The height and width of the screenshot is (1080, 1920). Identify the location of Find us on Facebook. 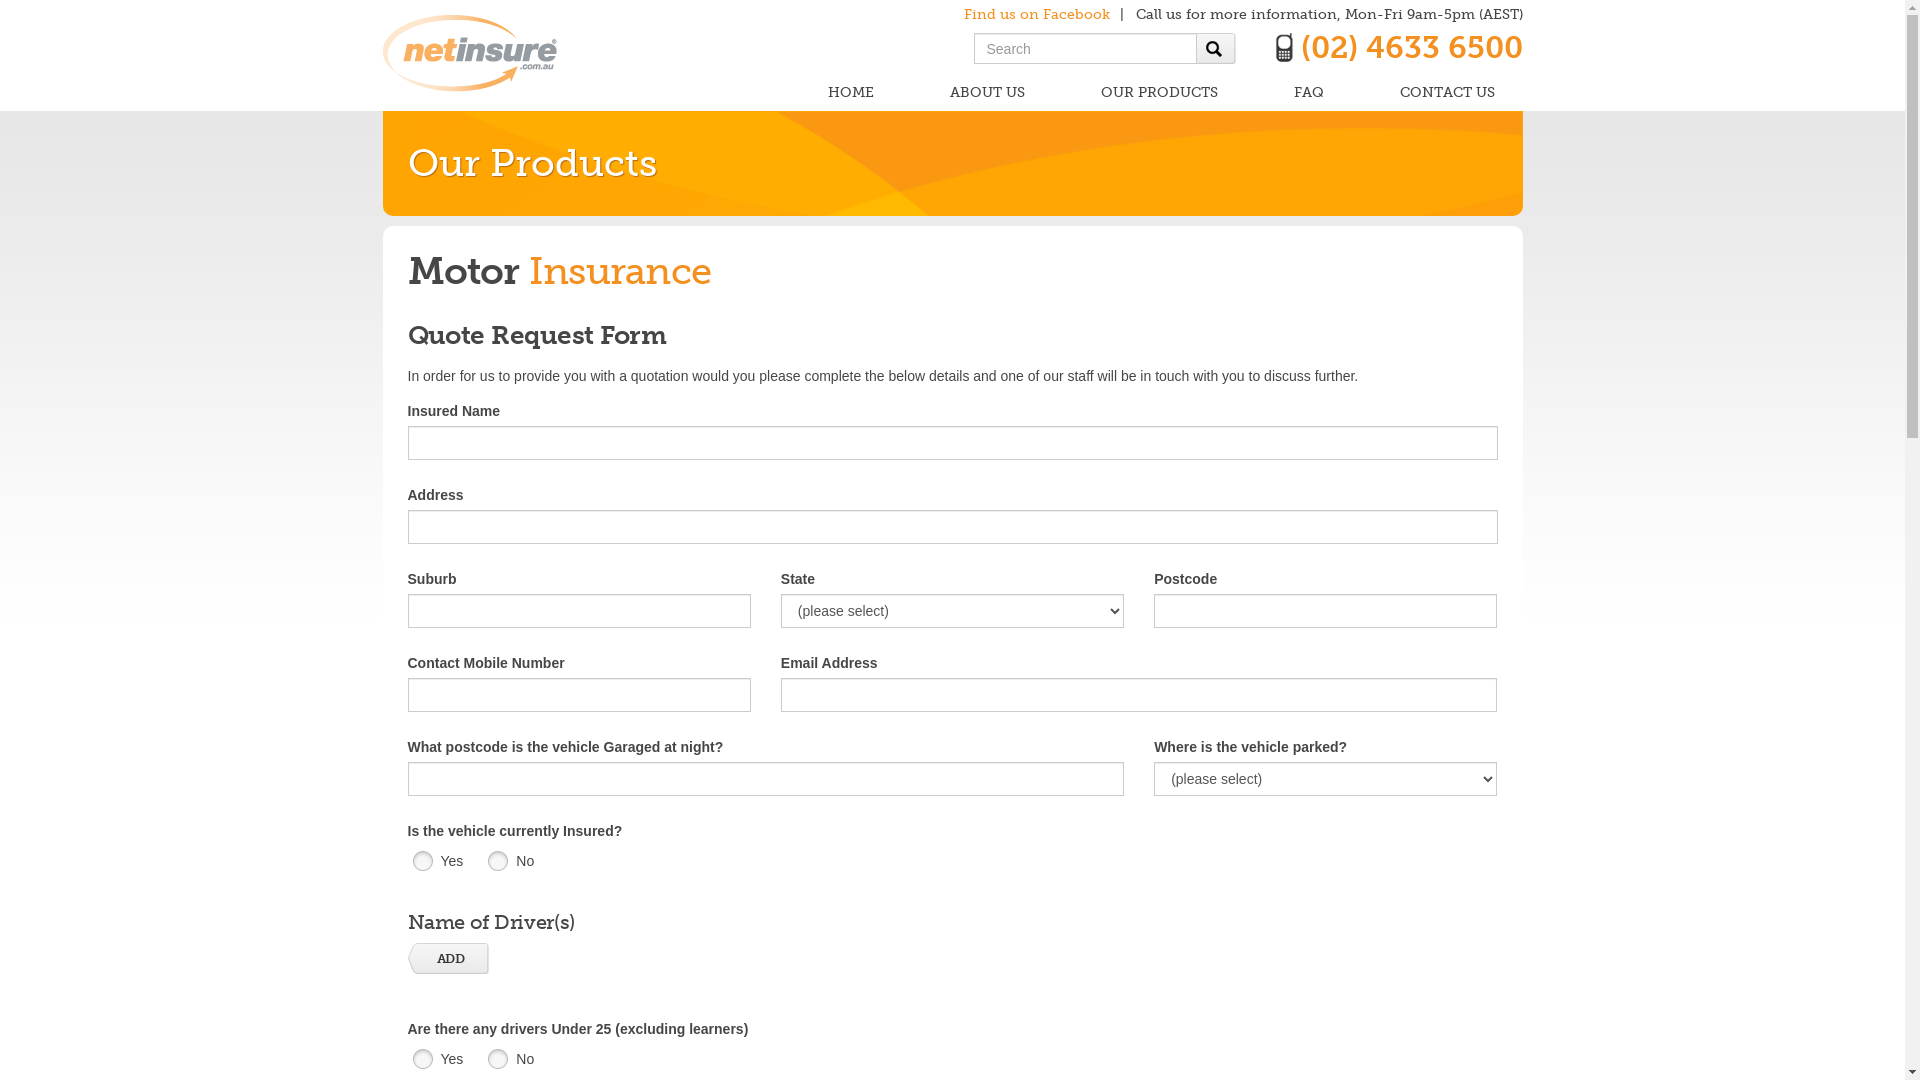
(1037, 14).